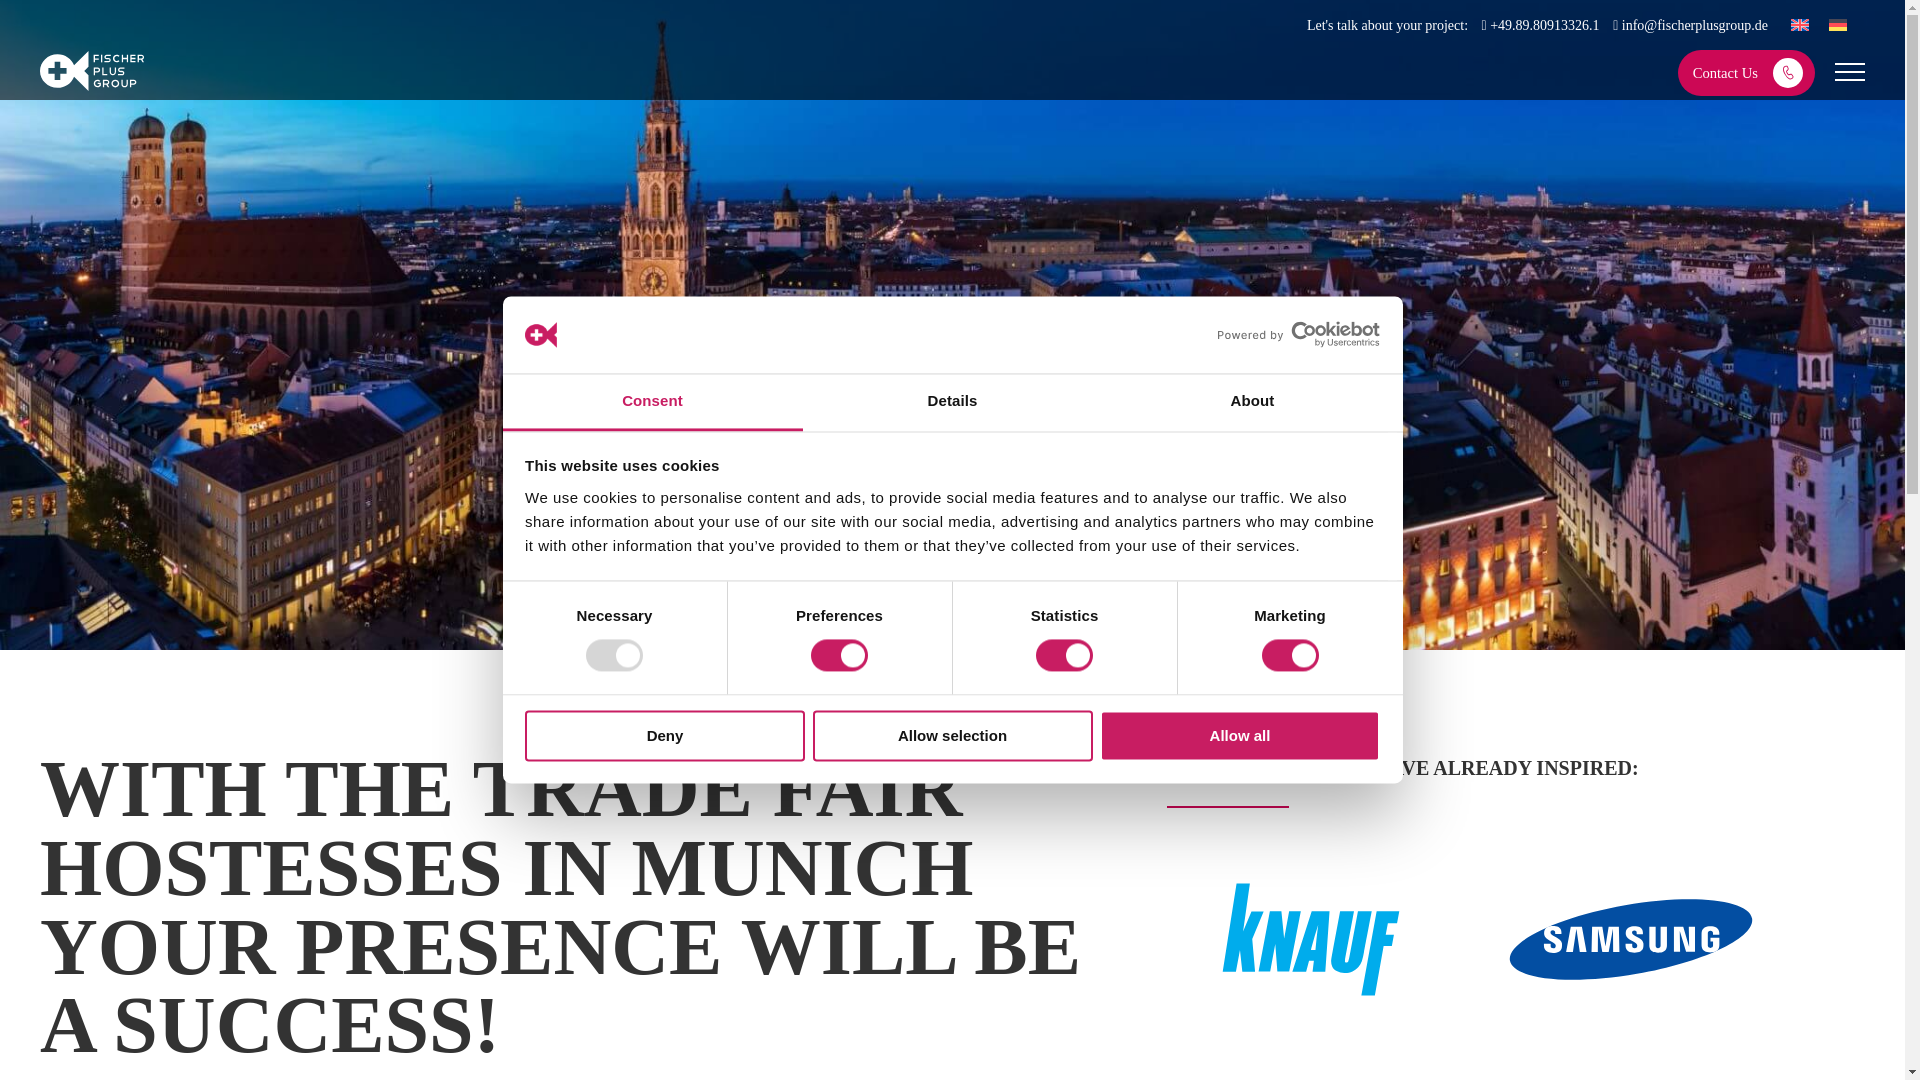 This screenshot has width=1920, height=1080. I want to click on Details, so click(952, 402).